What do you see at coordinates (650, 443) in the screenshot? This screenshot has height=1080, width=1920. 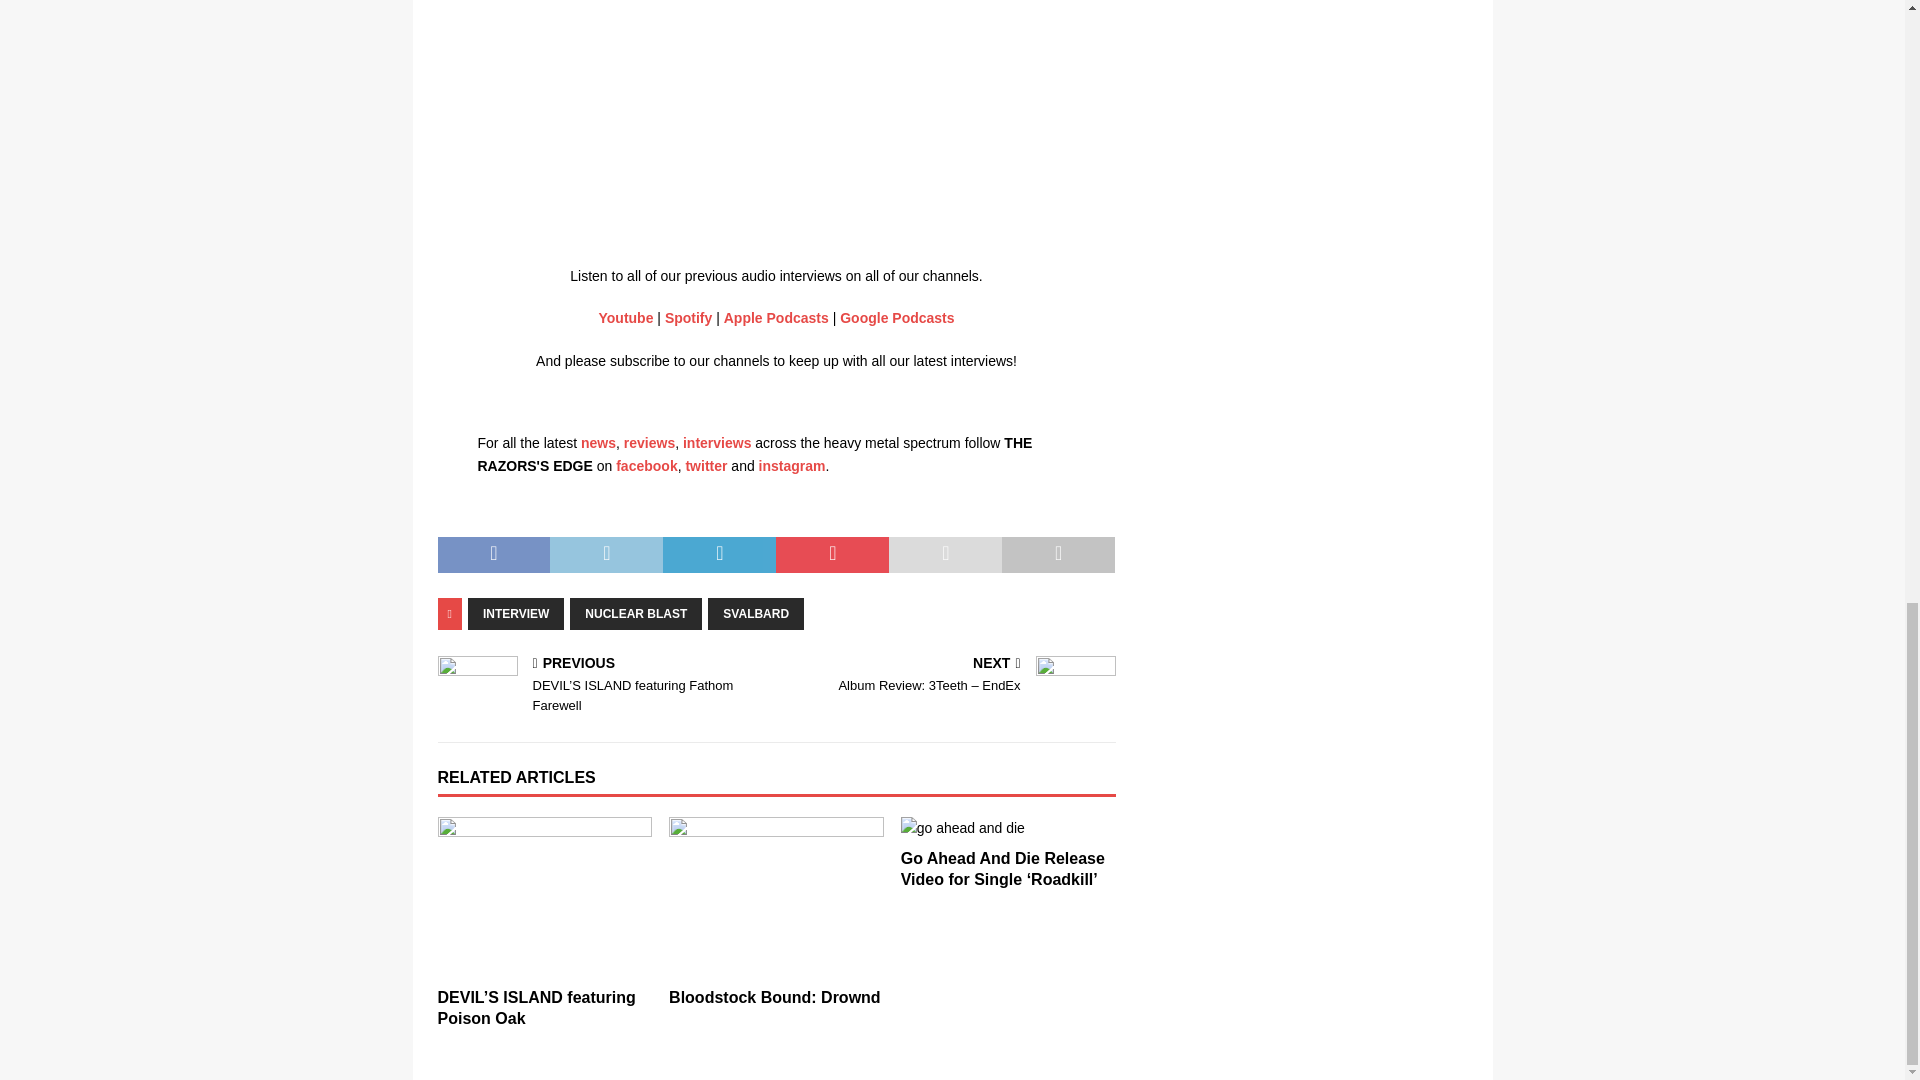 I see `reviews` at bounding box center [650, 443].